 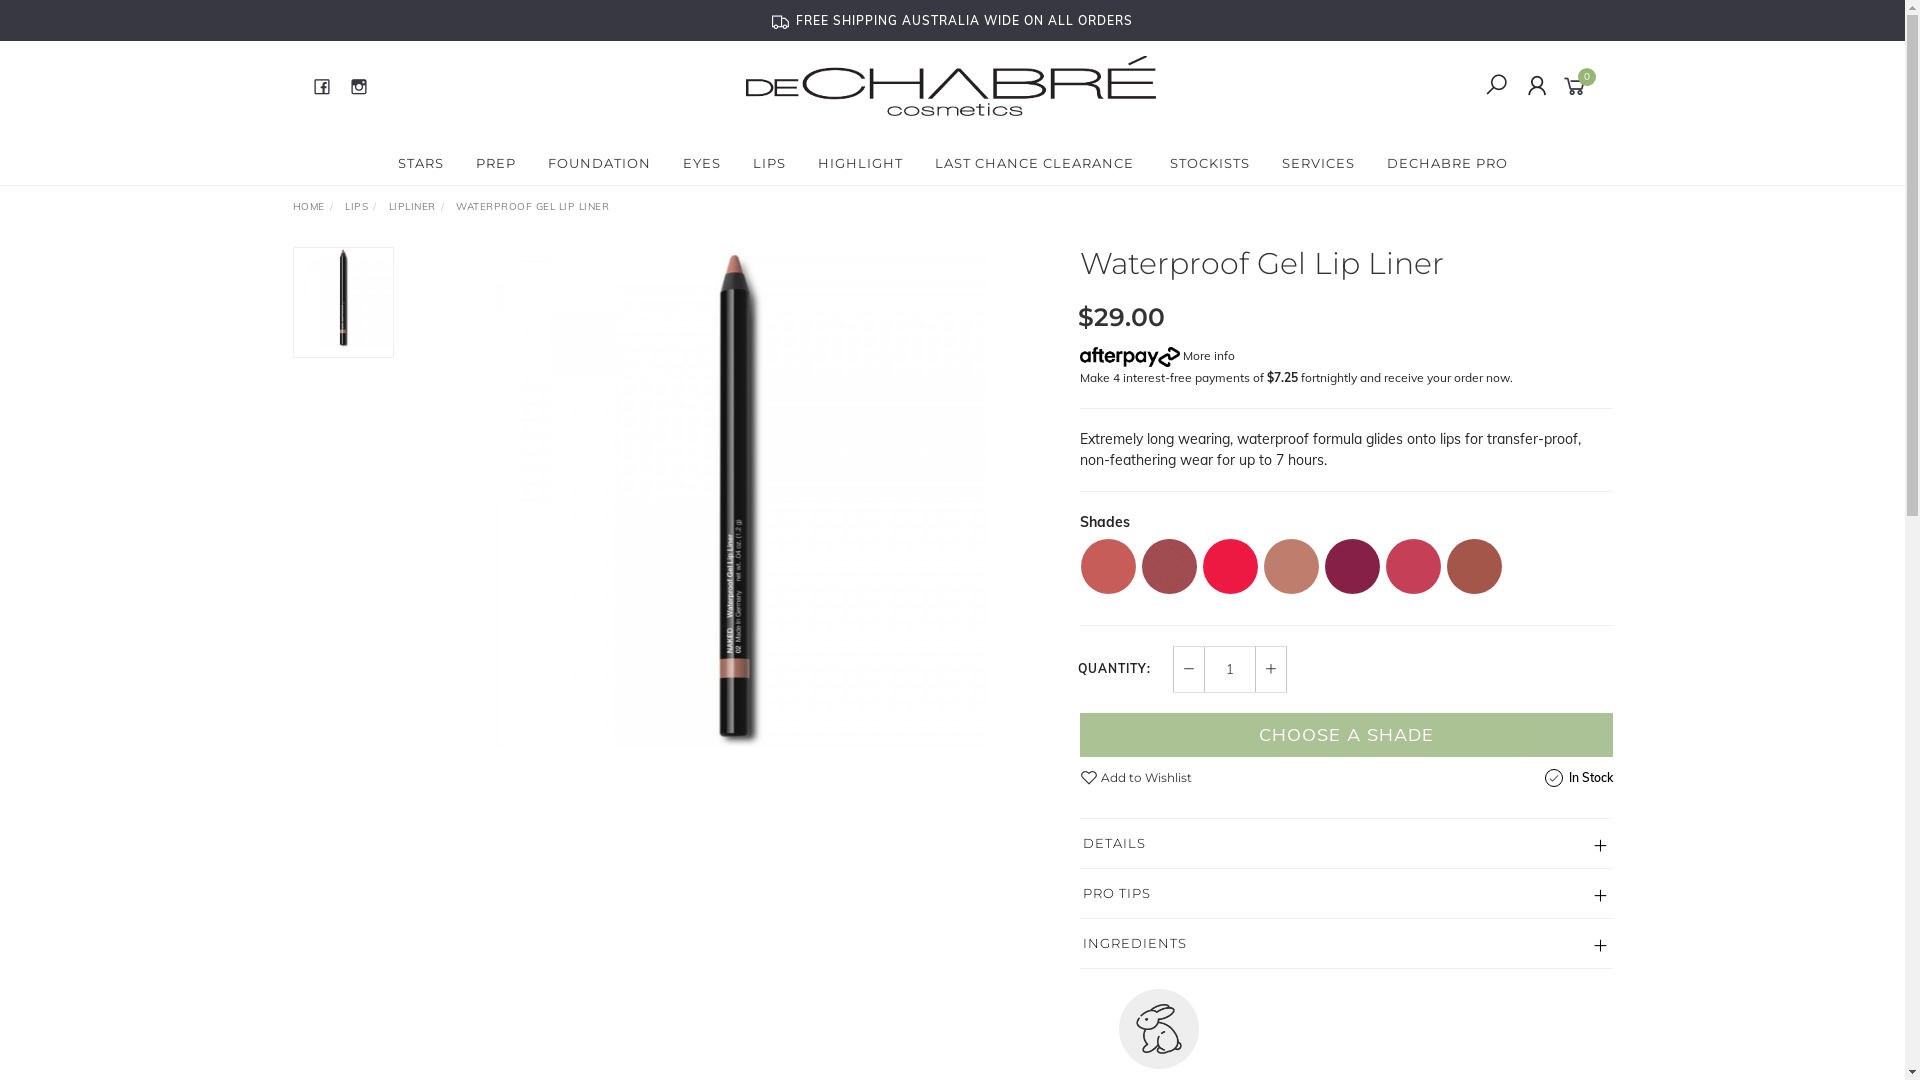 What do you see at coordinates (952, 20) in the screenshot?
I see `FREE SHIPPING AUSTRALIA WIDE ON ALL ORDERS` at bounding box center [952, 20].